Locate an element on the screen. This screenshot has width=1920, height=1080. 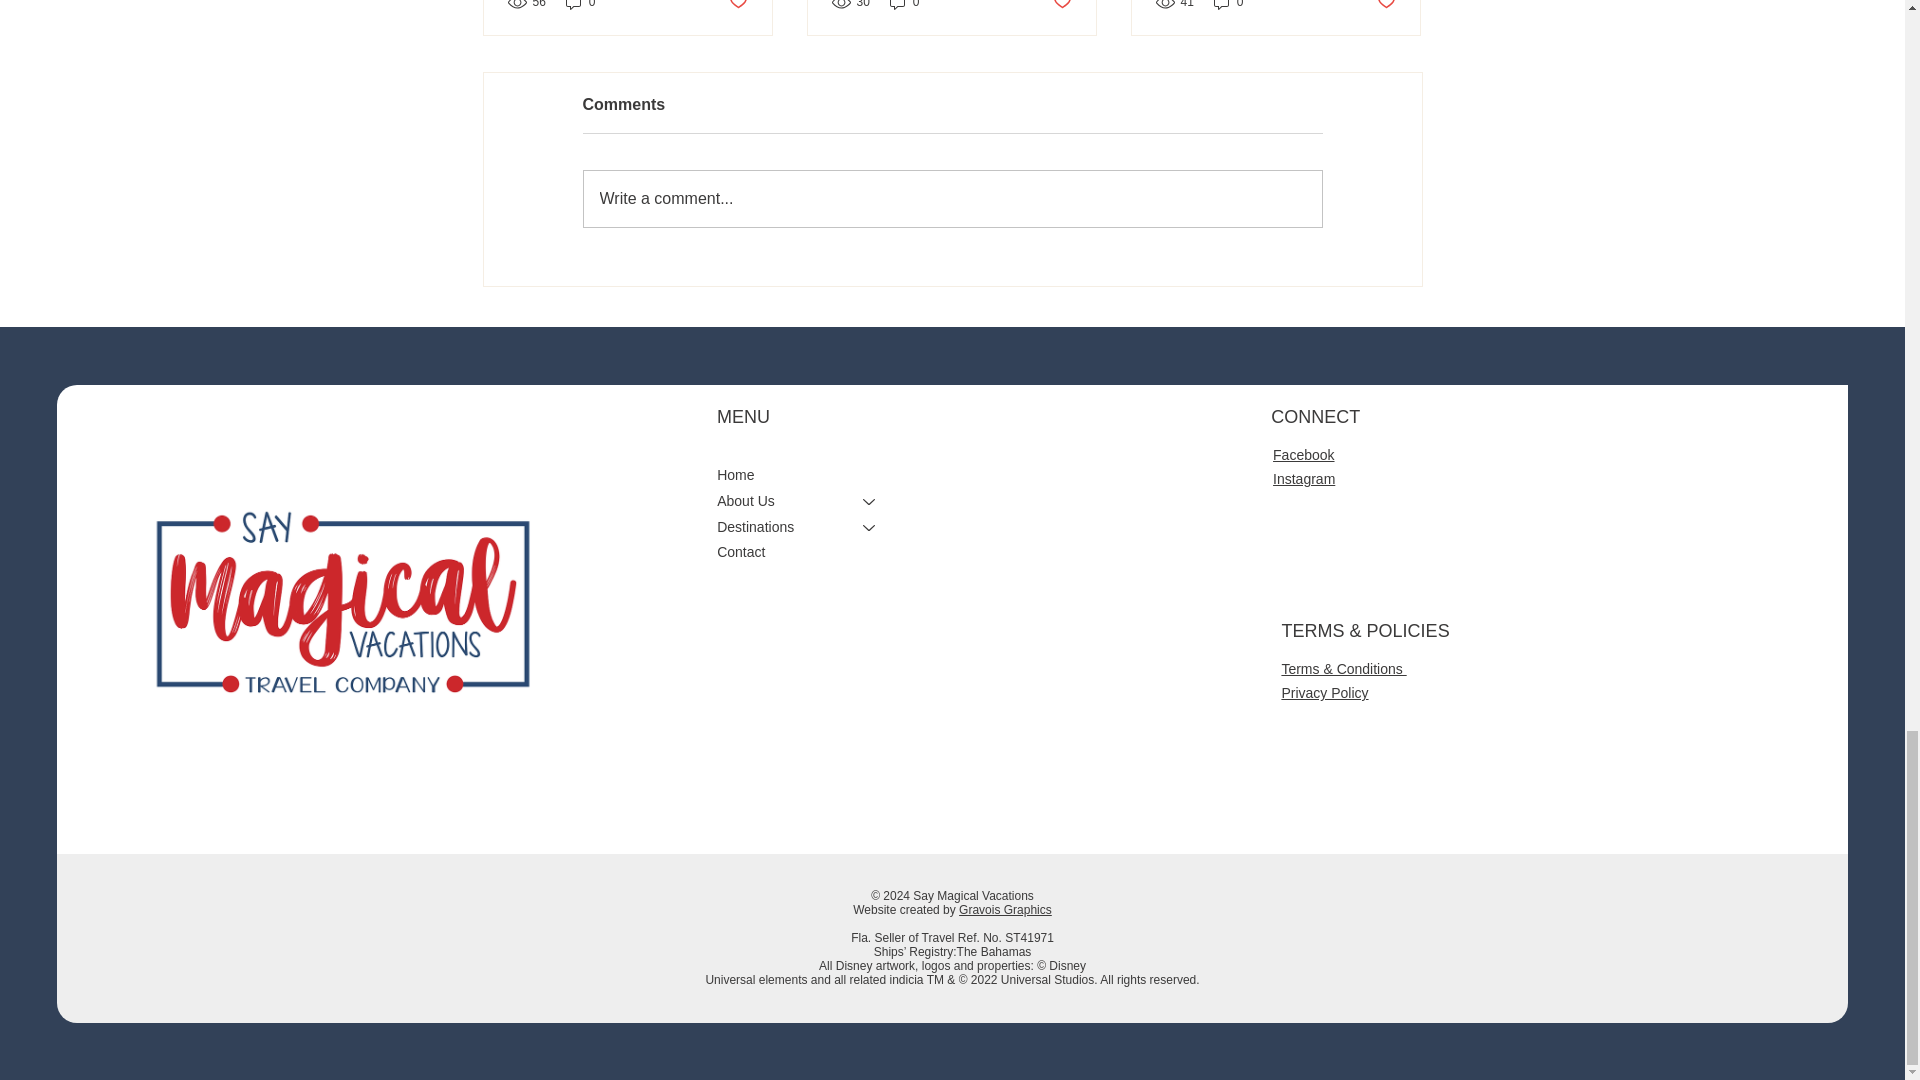
Post not marked as liked is located at coordinates (1386, 6).